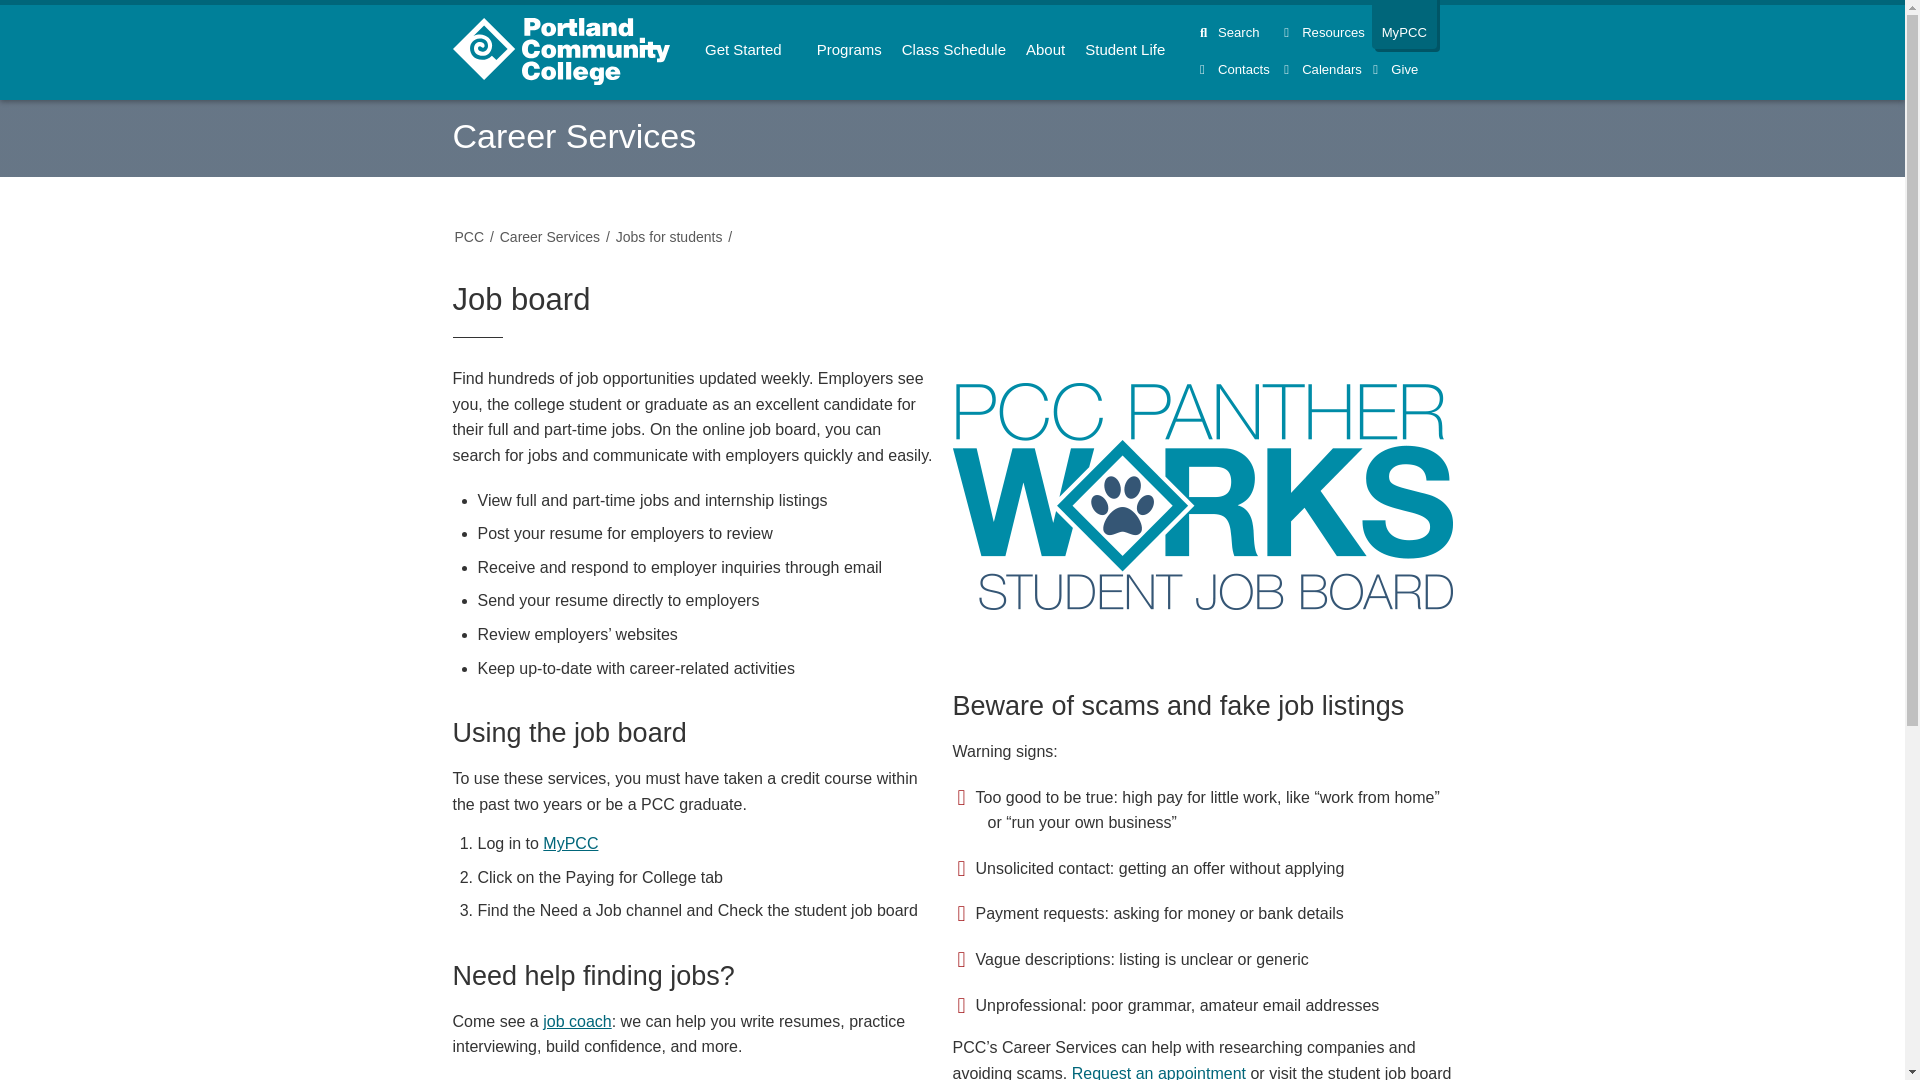 The width and height of the screenshot is (1920, 1080). What do you see at coordinates (1242, 32) in the screenshot?
I see `Search` at bounding box center [1242, 32].